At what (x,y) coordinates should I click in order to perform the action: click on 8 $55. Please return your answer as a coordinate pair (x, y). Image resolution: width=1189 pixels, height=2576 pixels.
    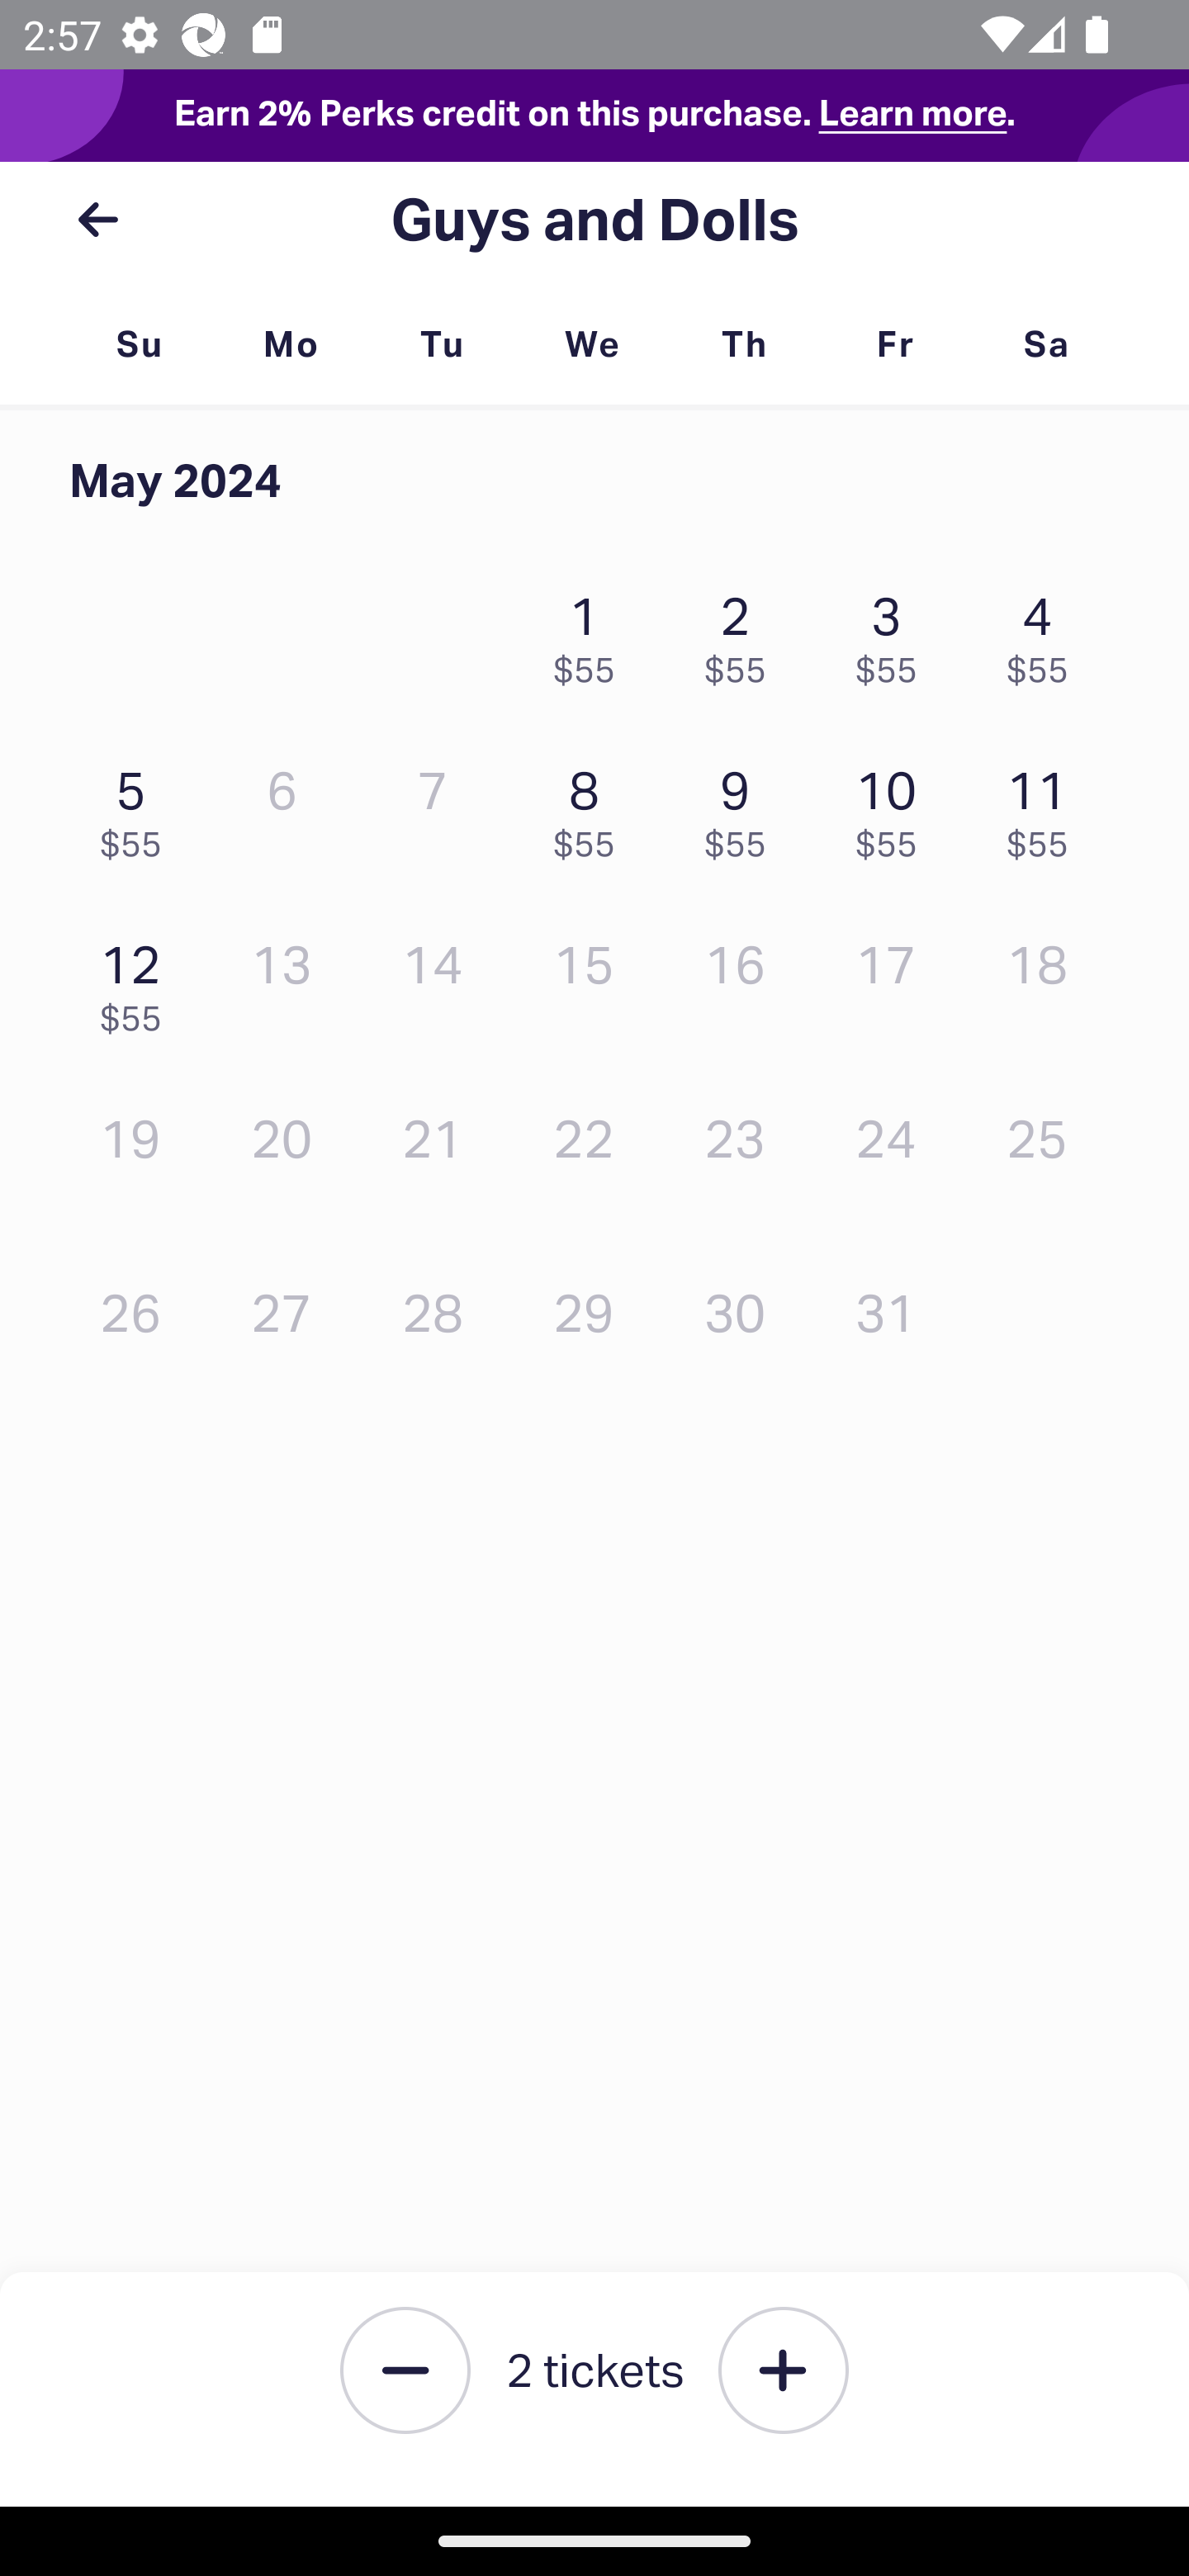
    Looking at the image, I should click on (593, 806).